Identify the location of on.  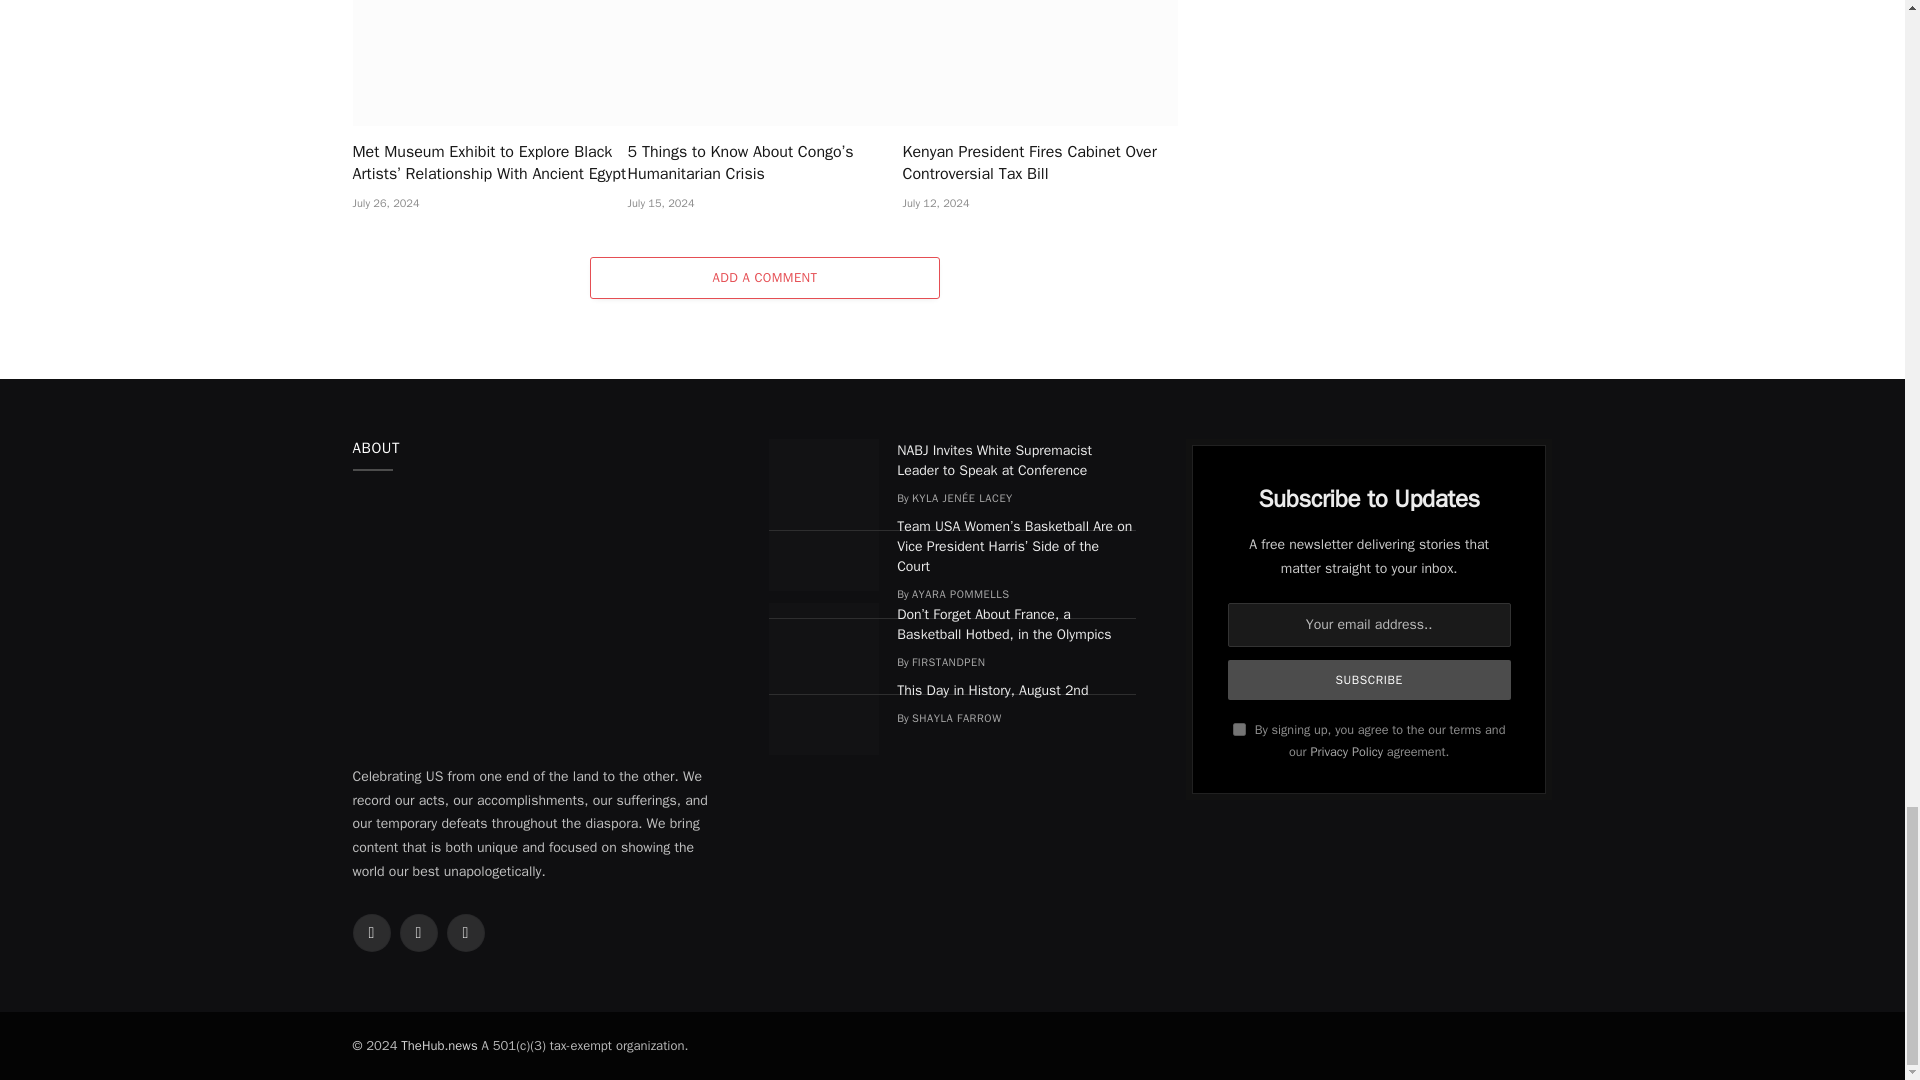
(1239, 728).